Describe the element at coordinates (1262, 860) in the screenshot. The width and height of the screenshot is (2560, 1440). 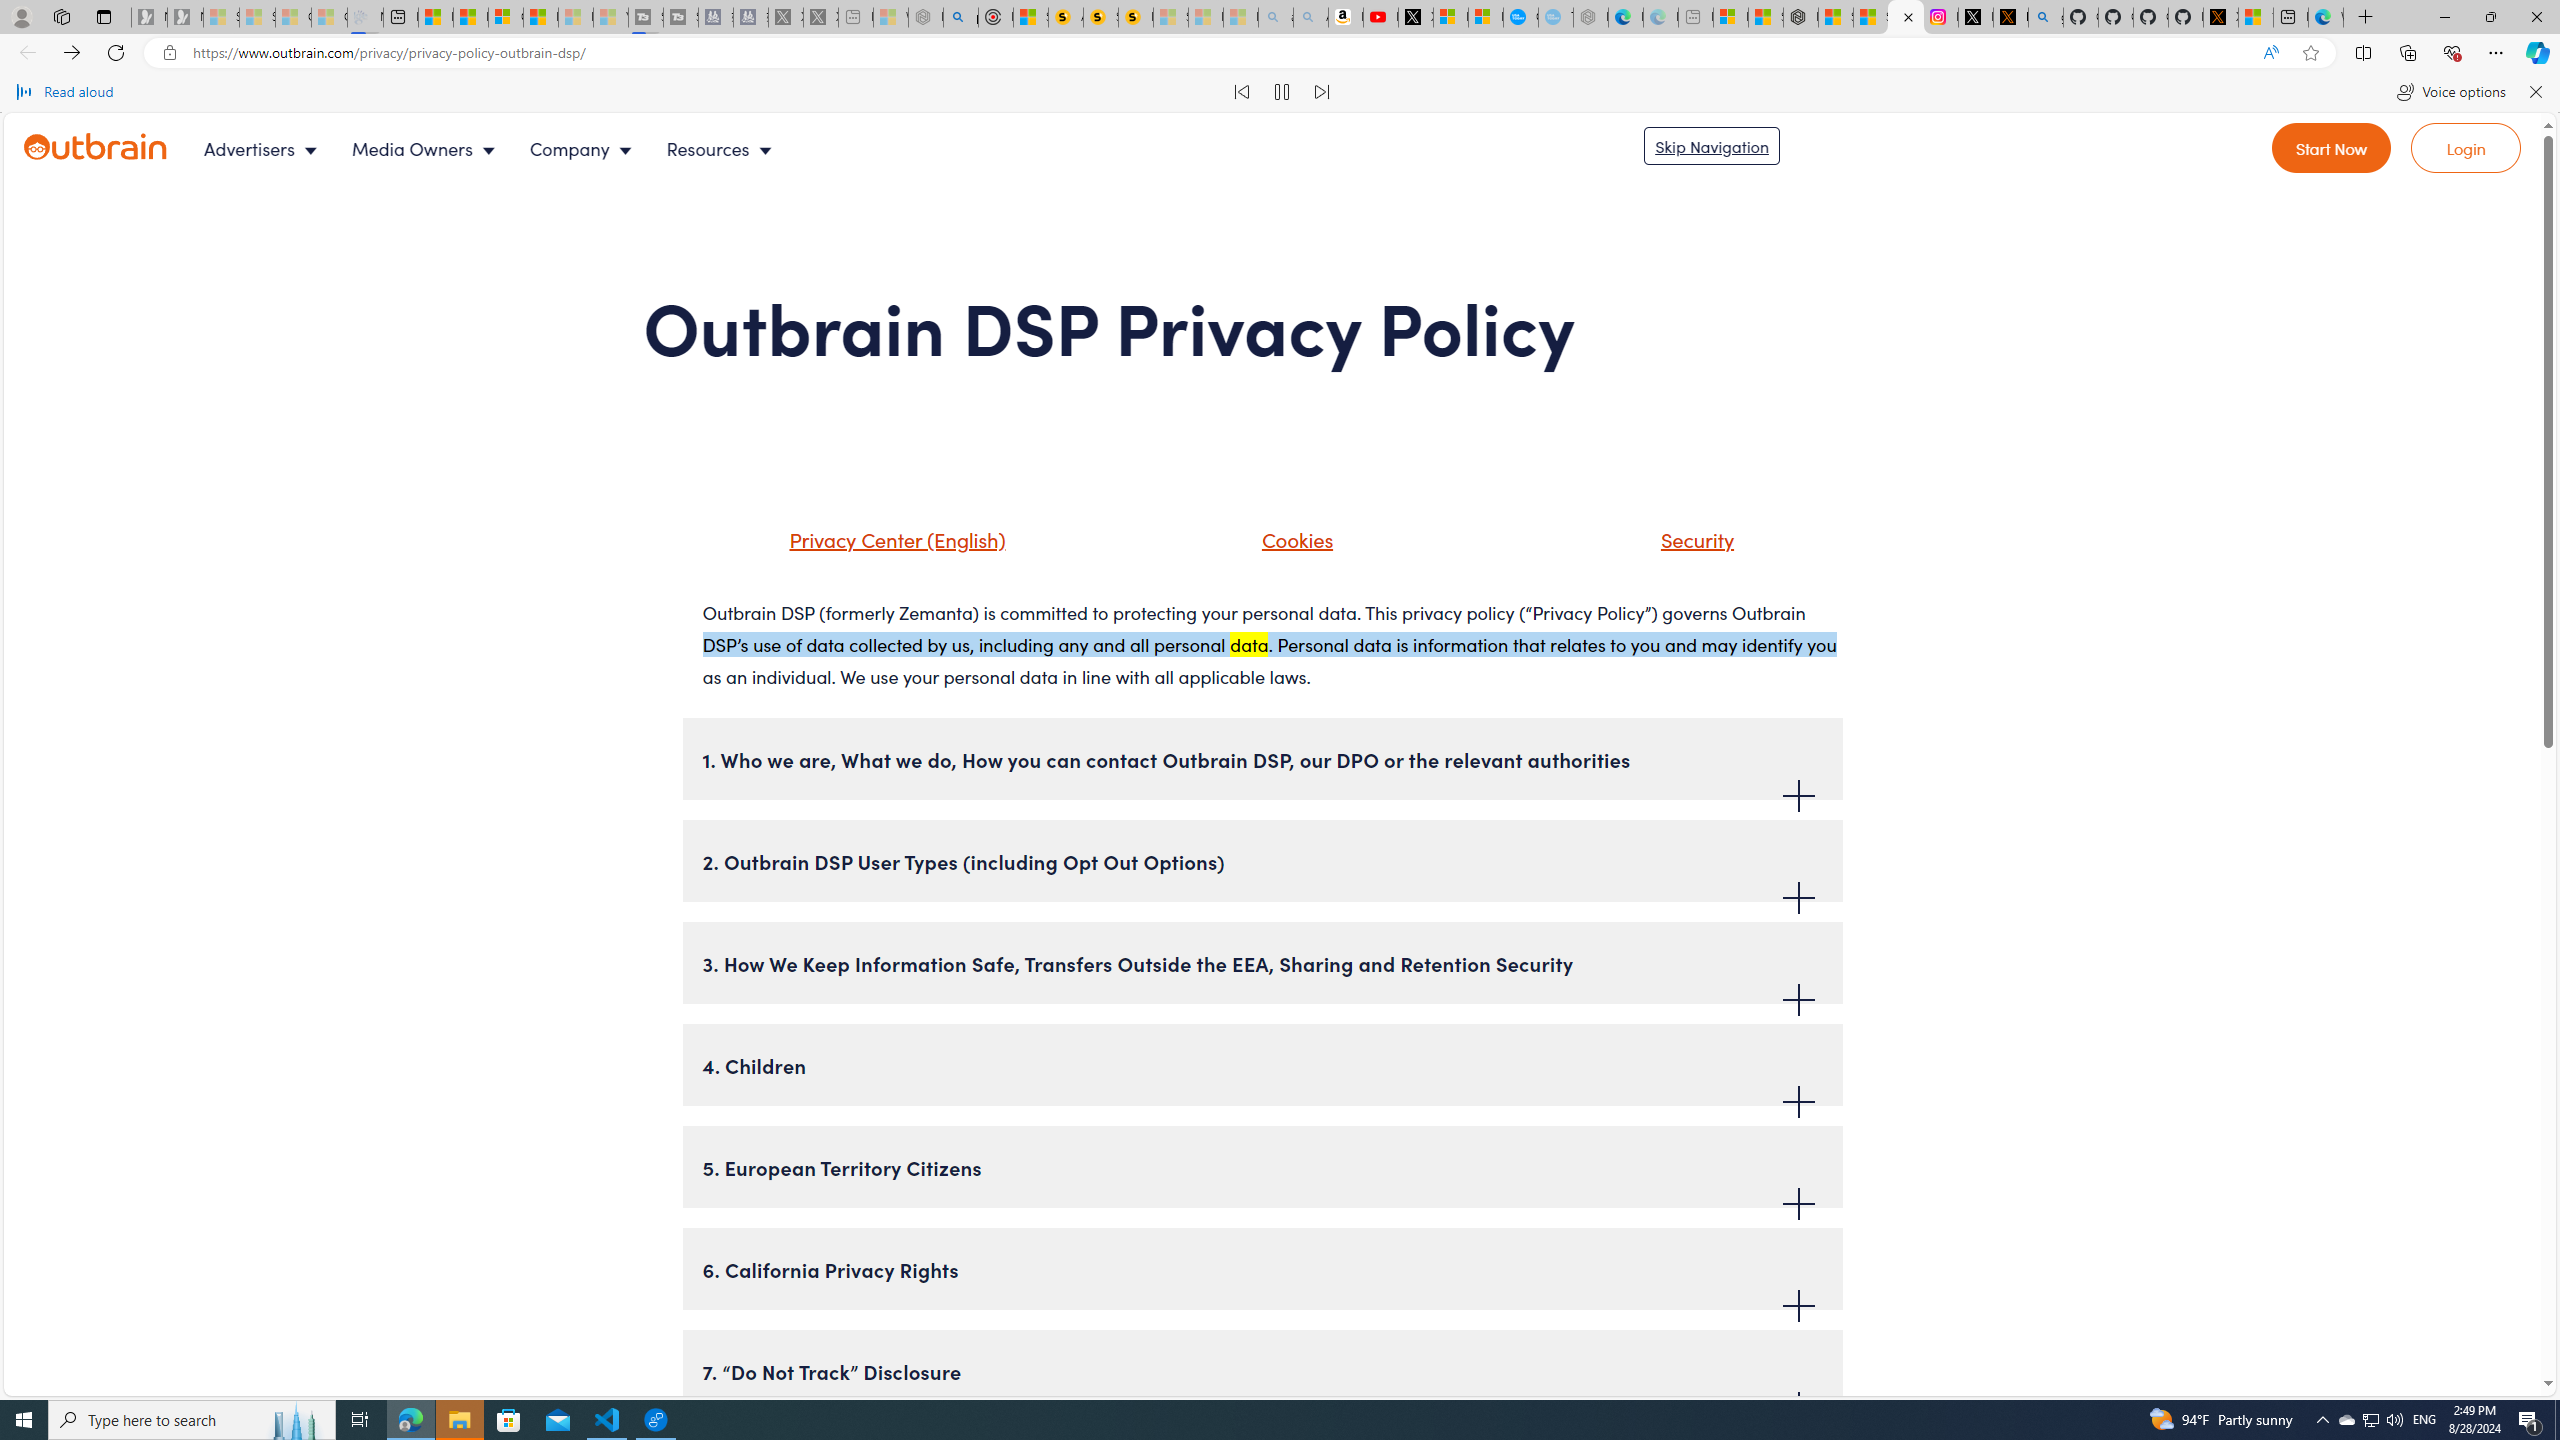
I see `2. Outbrain DSP User Types (including Opt Out Options)` at that location.